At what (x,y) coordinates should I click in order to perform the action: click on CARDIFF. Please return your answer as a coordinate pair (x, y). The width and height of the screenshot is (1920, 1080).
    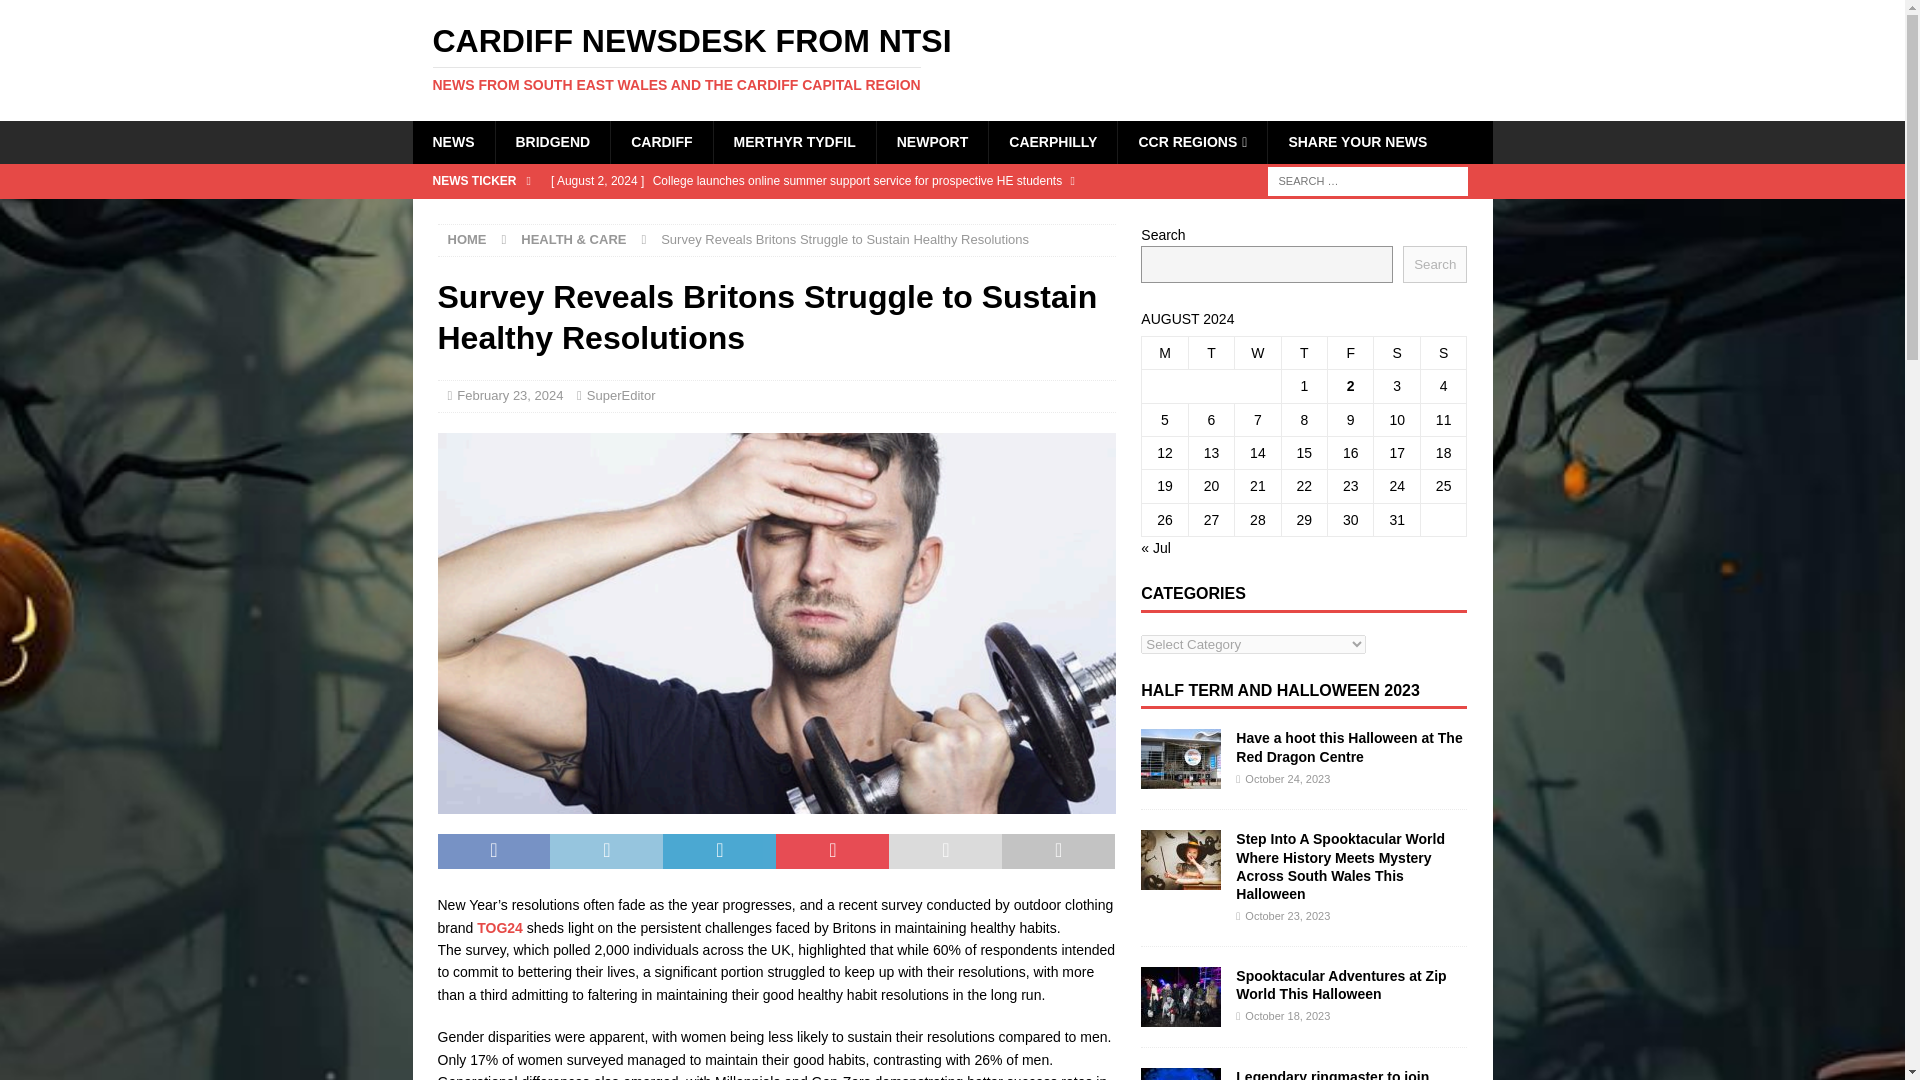
    Looking at the image, I should click on (661, 142).